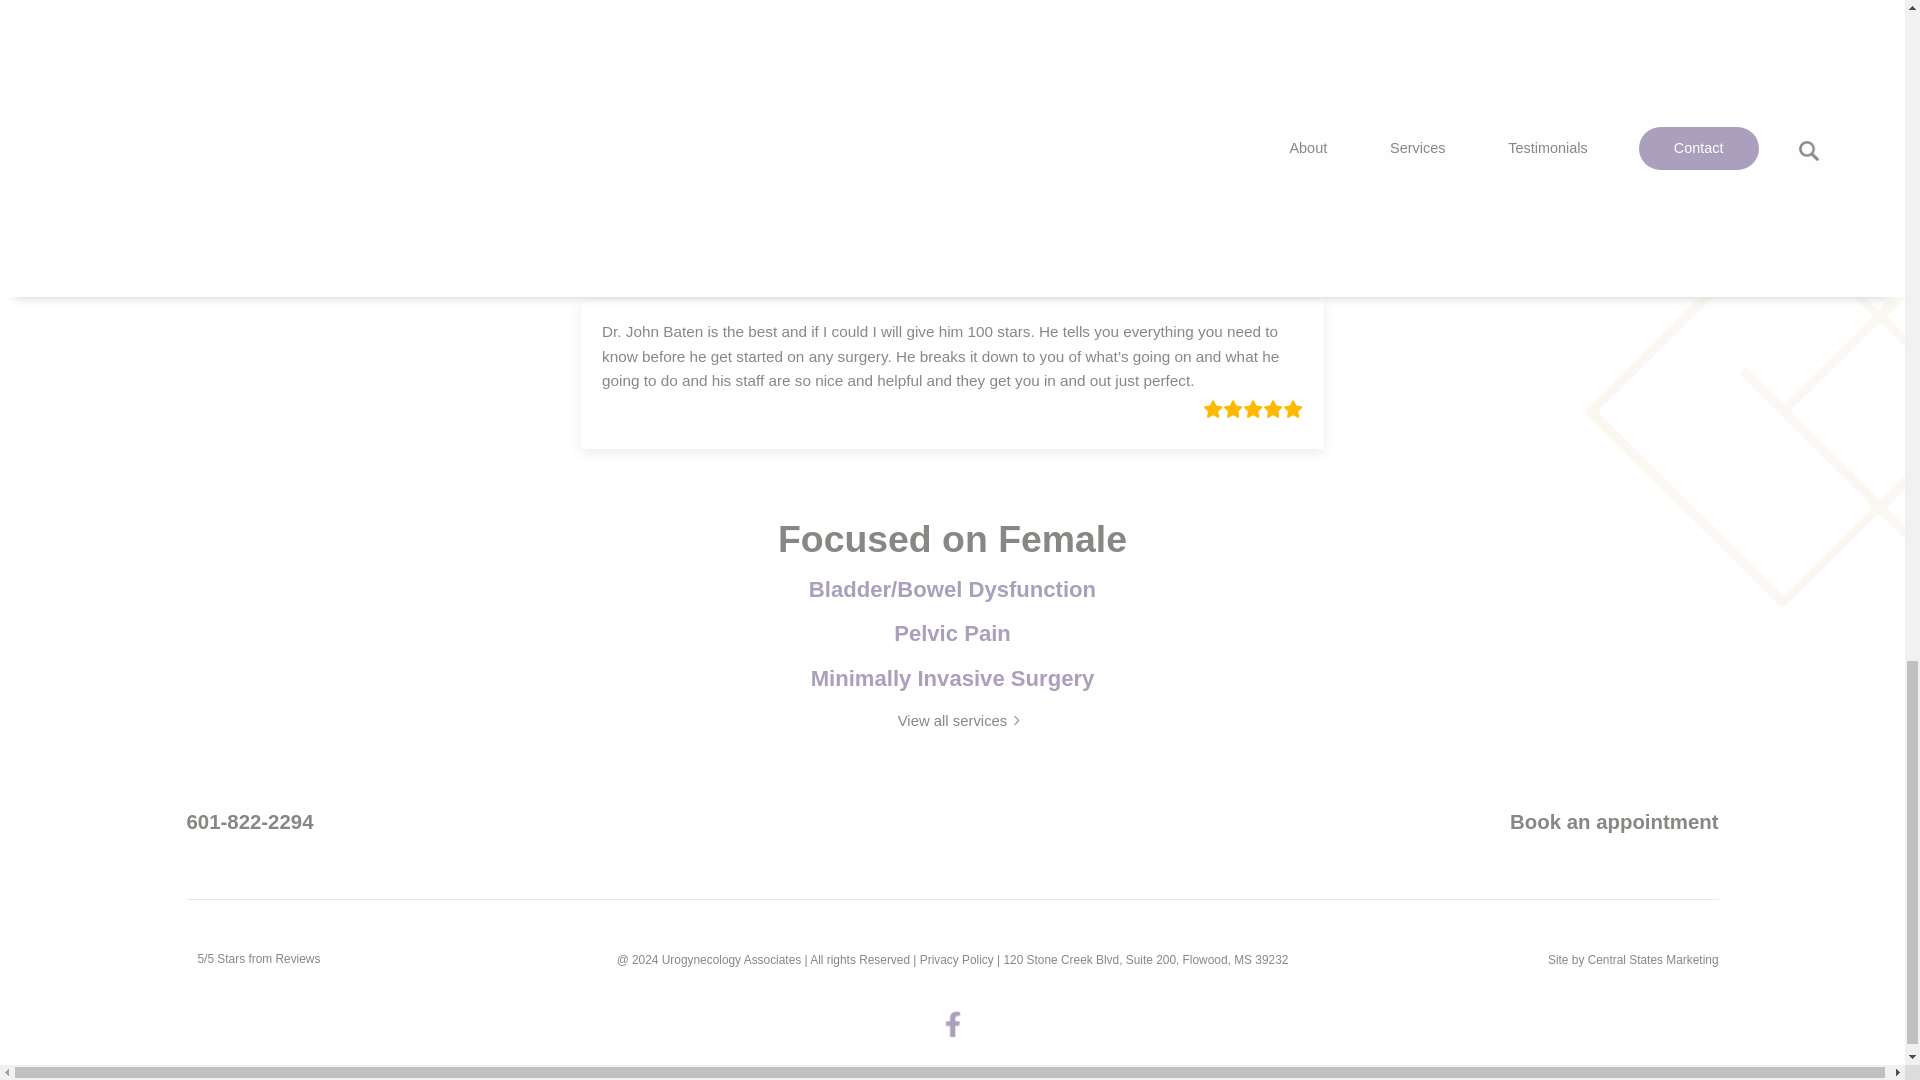 This screenshot has height=1080, width=1920. Describe the element at coordinates (956, 959) in the screenshot. I see `Privacy Policy` at that location.